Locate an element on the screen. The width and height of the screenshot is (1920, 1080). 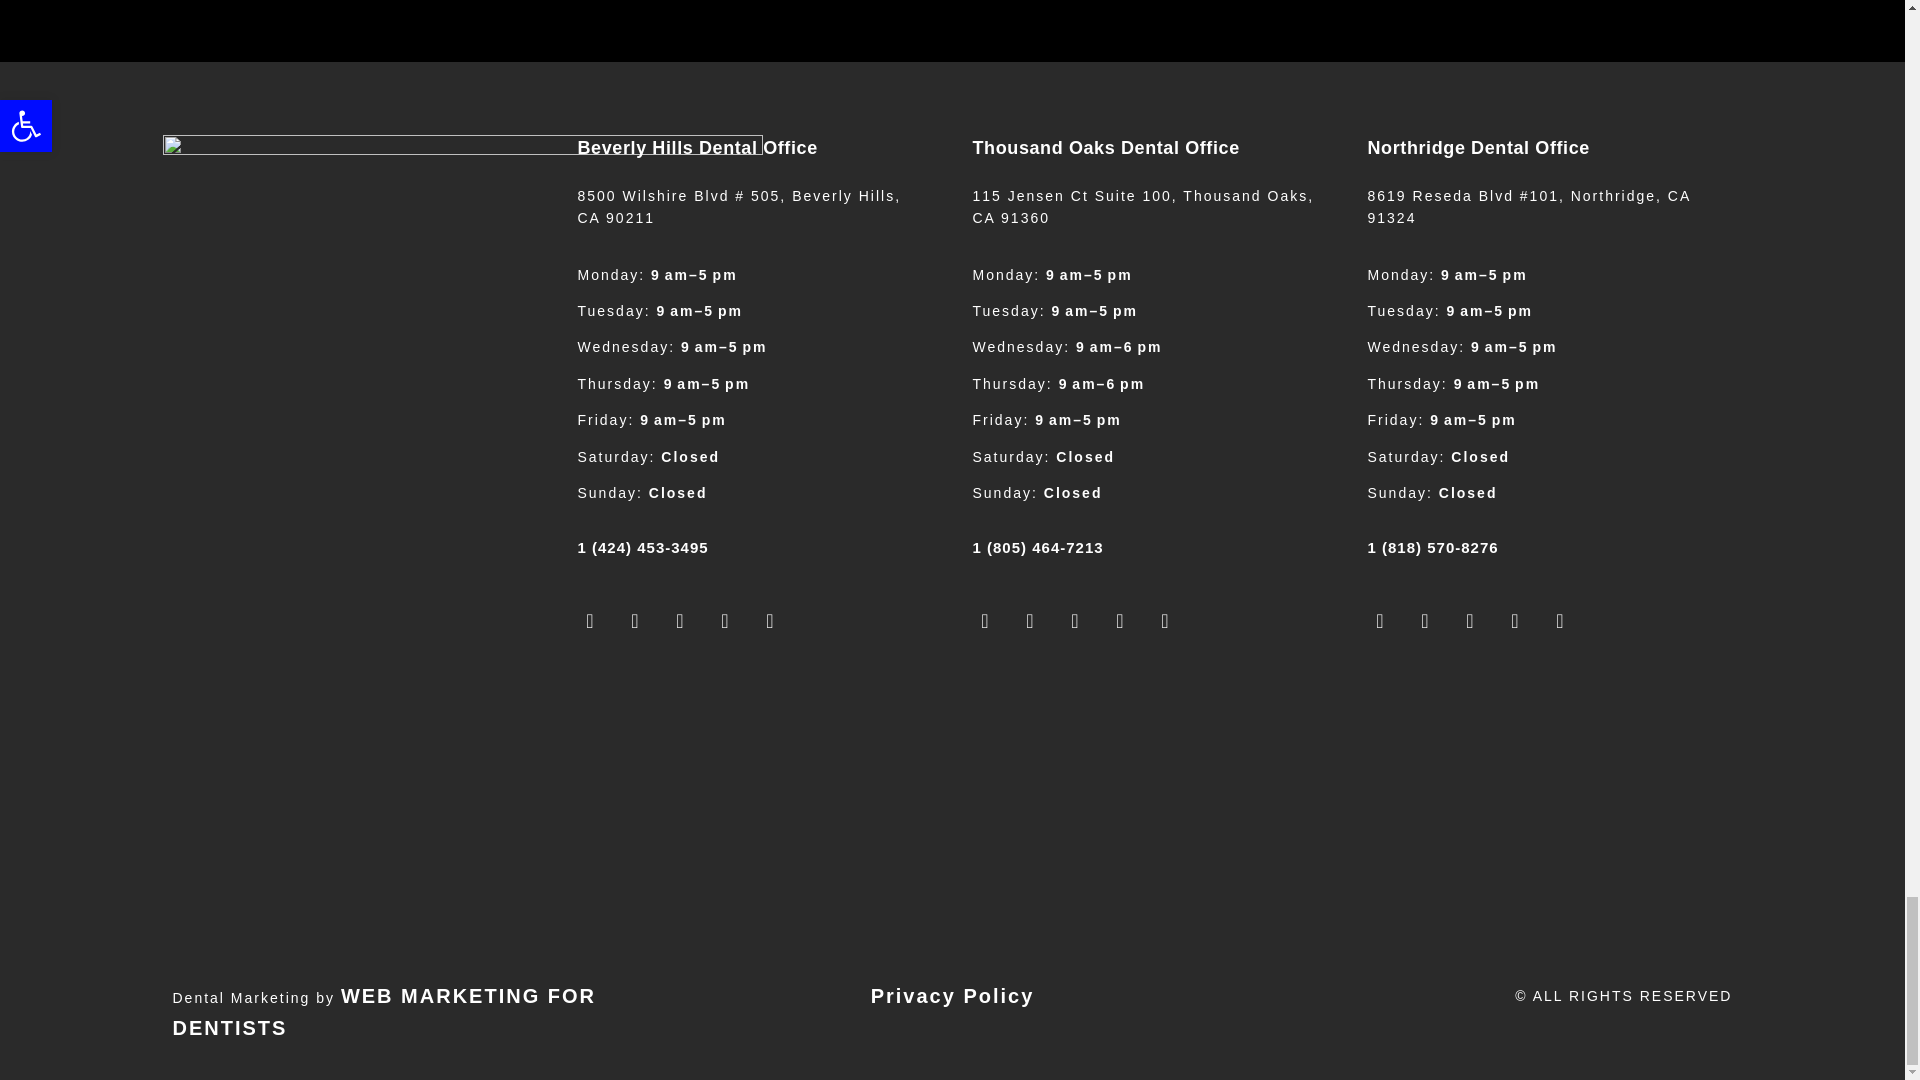
Smile Boutique Group, Beverly Hills is located at coordinates (752, 801).